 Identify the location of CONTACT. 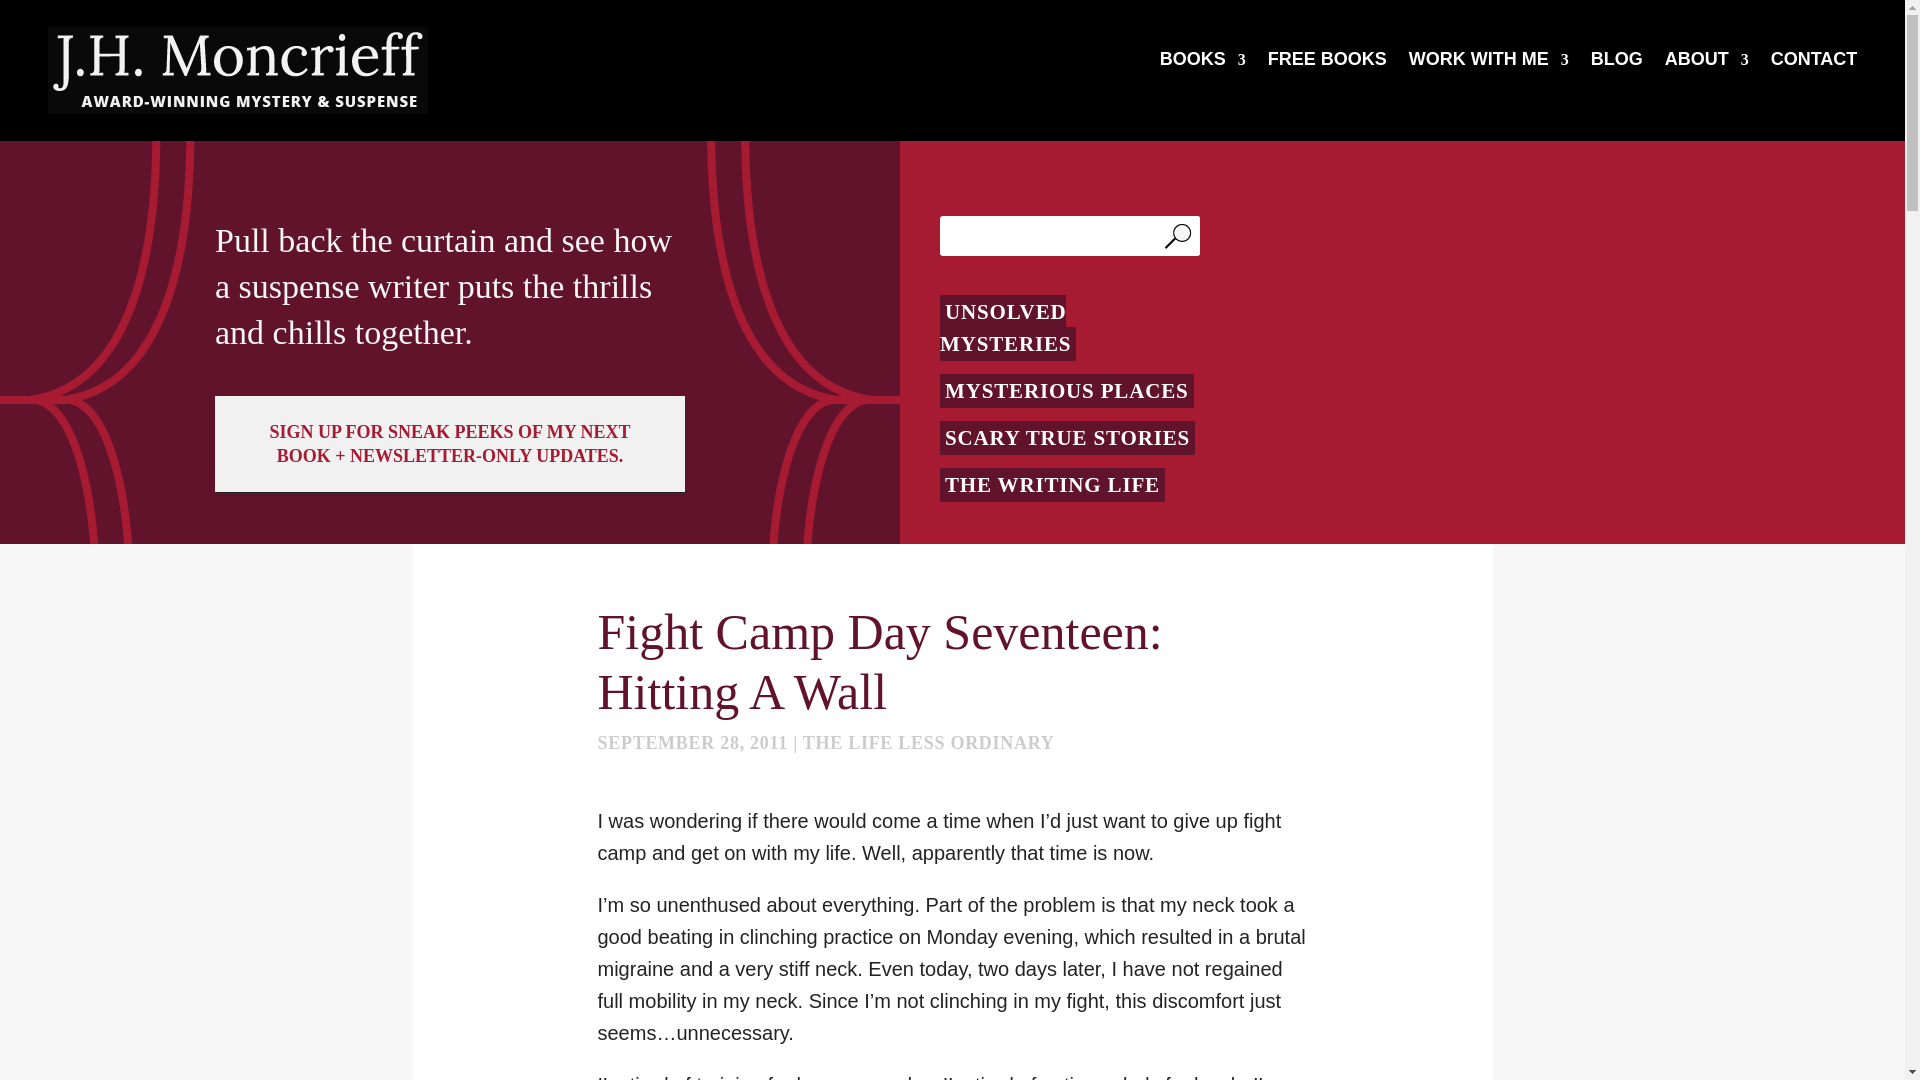
(1814, 63).